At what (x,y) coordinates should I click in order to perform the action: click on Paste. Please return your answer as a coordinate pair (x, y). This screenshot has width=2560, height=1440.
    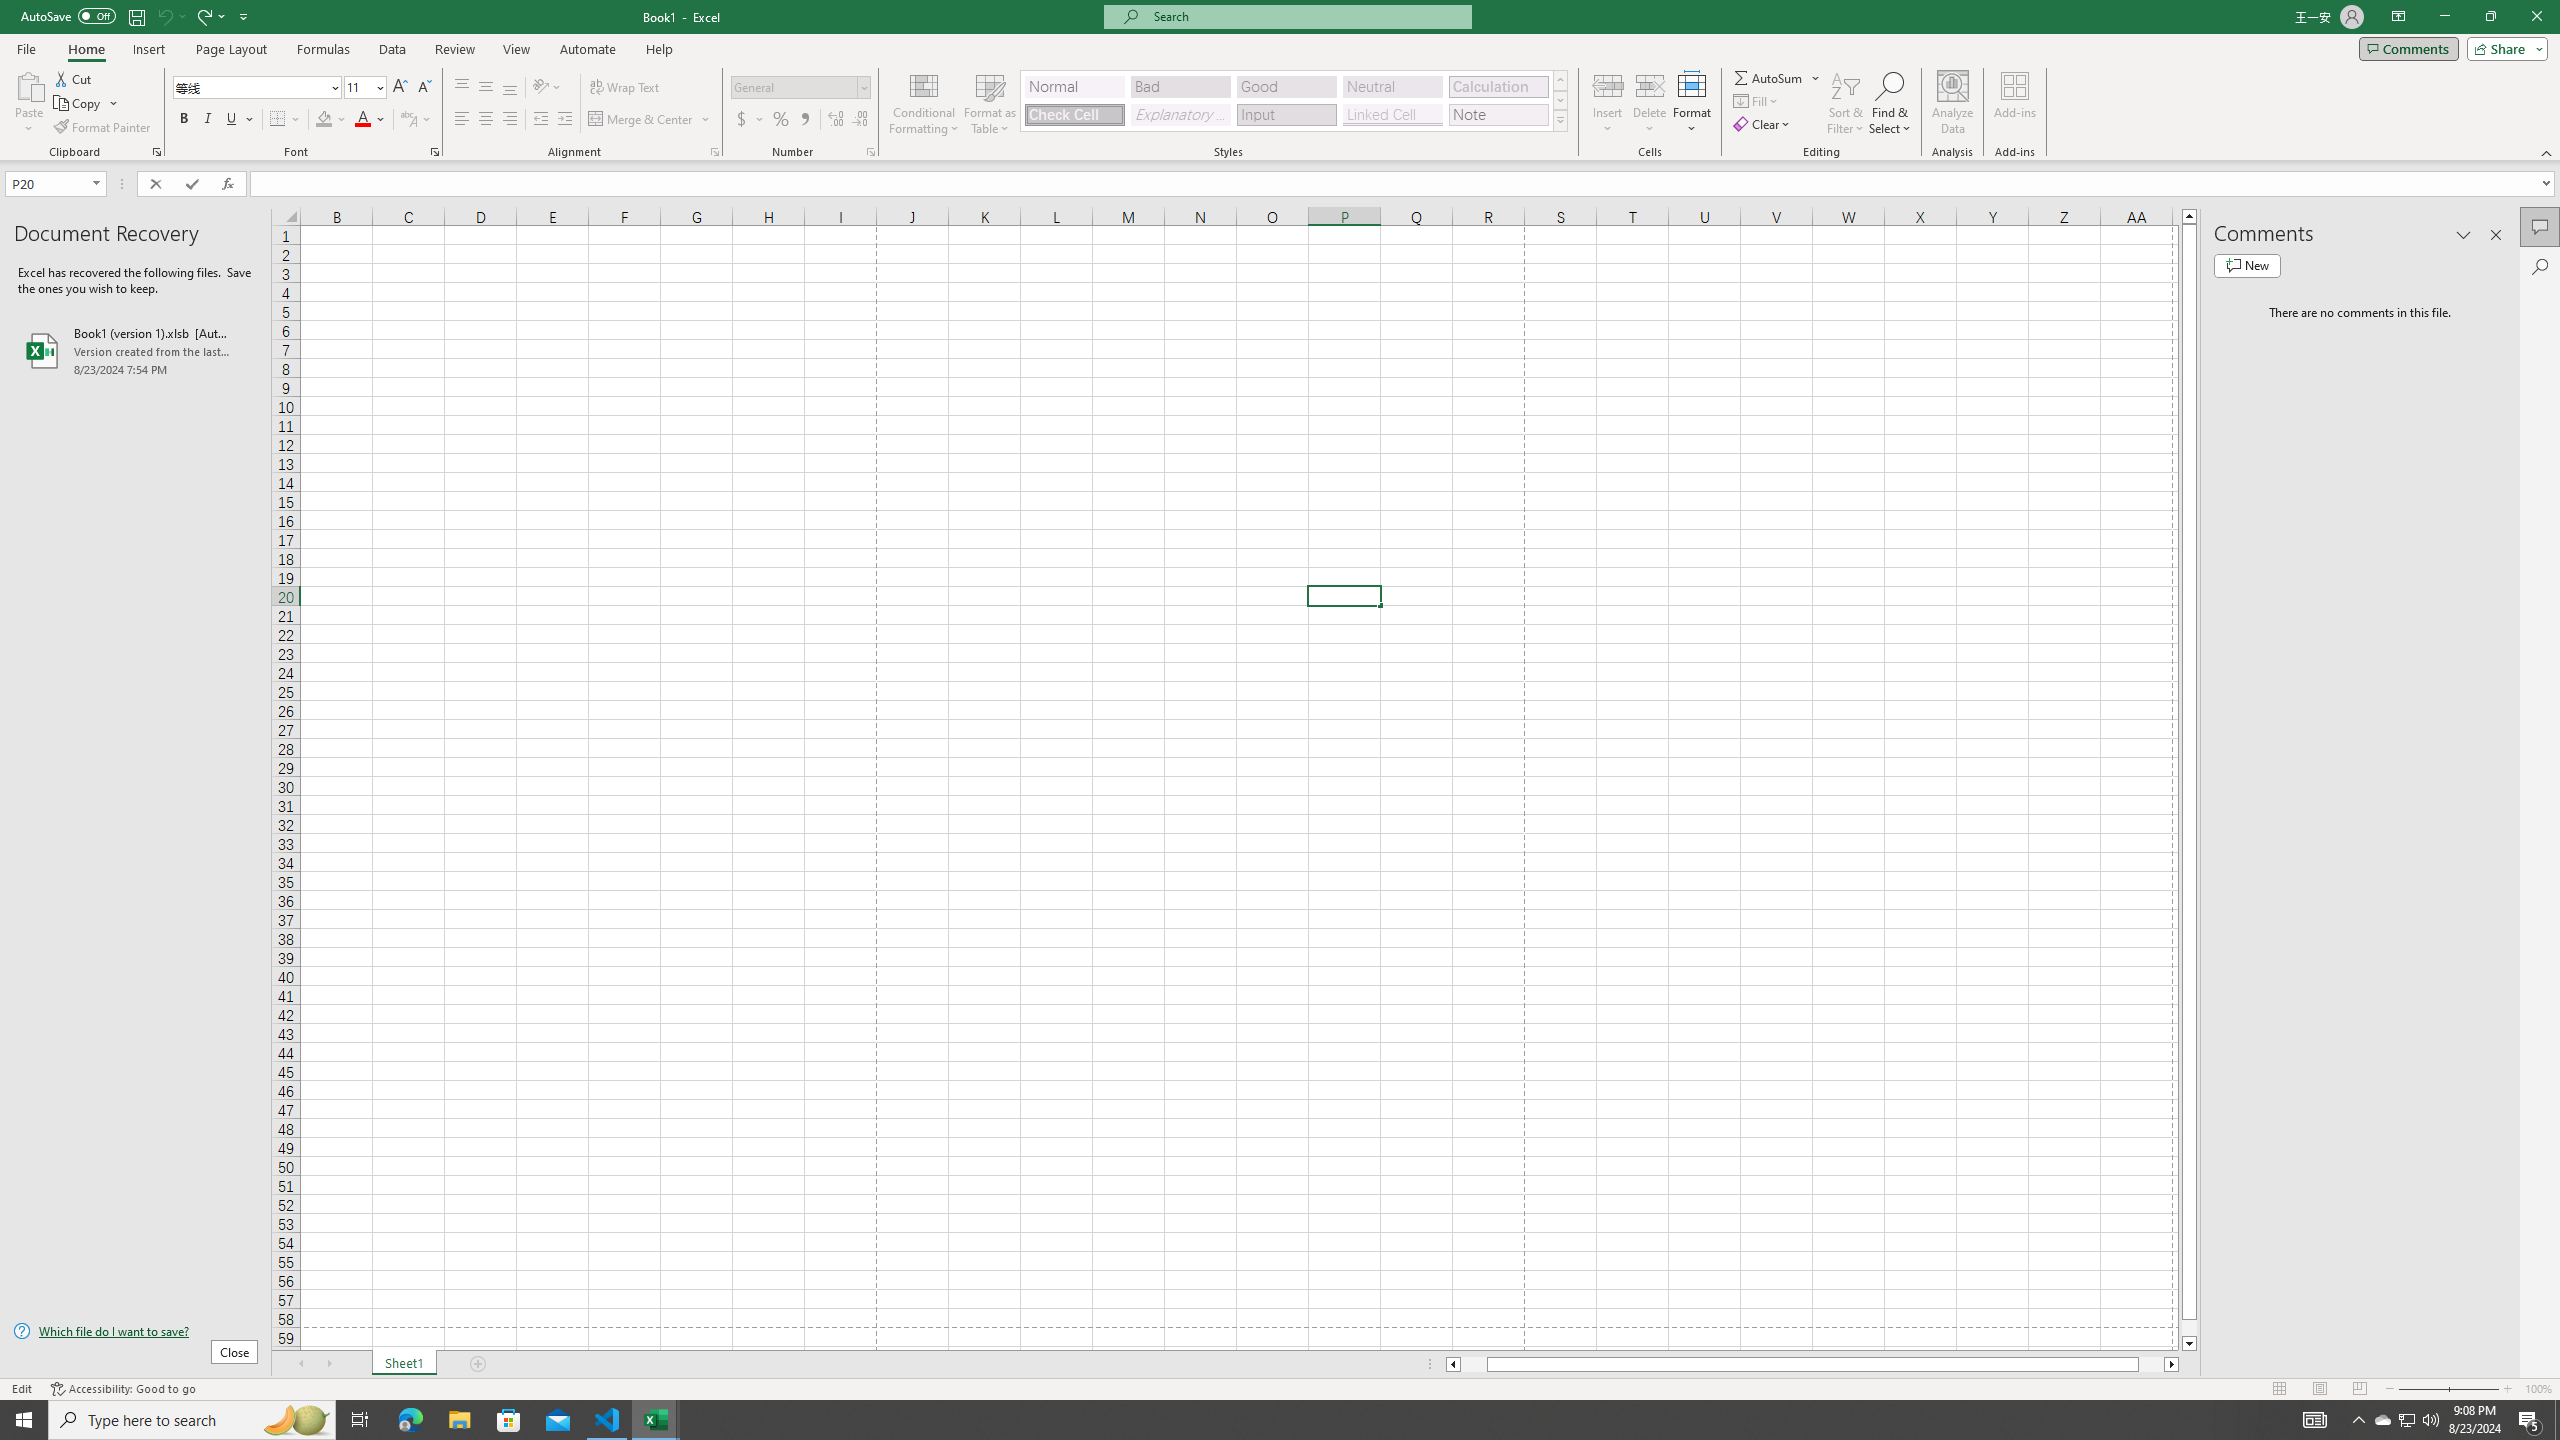
    Looking at the image, I should click on (29, 103).